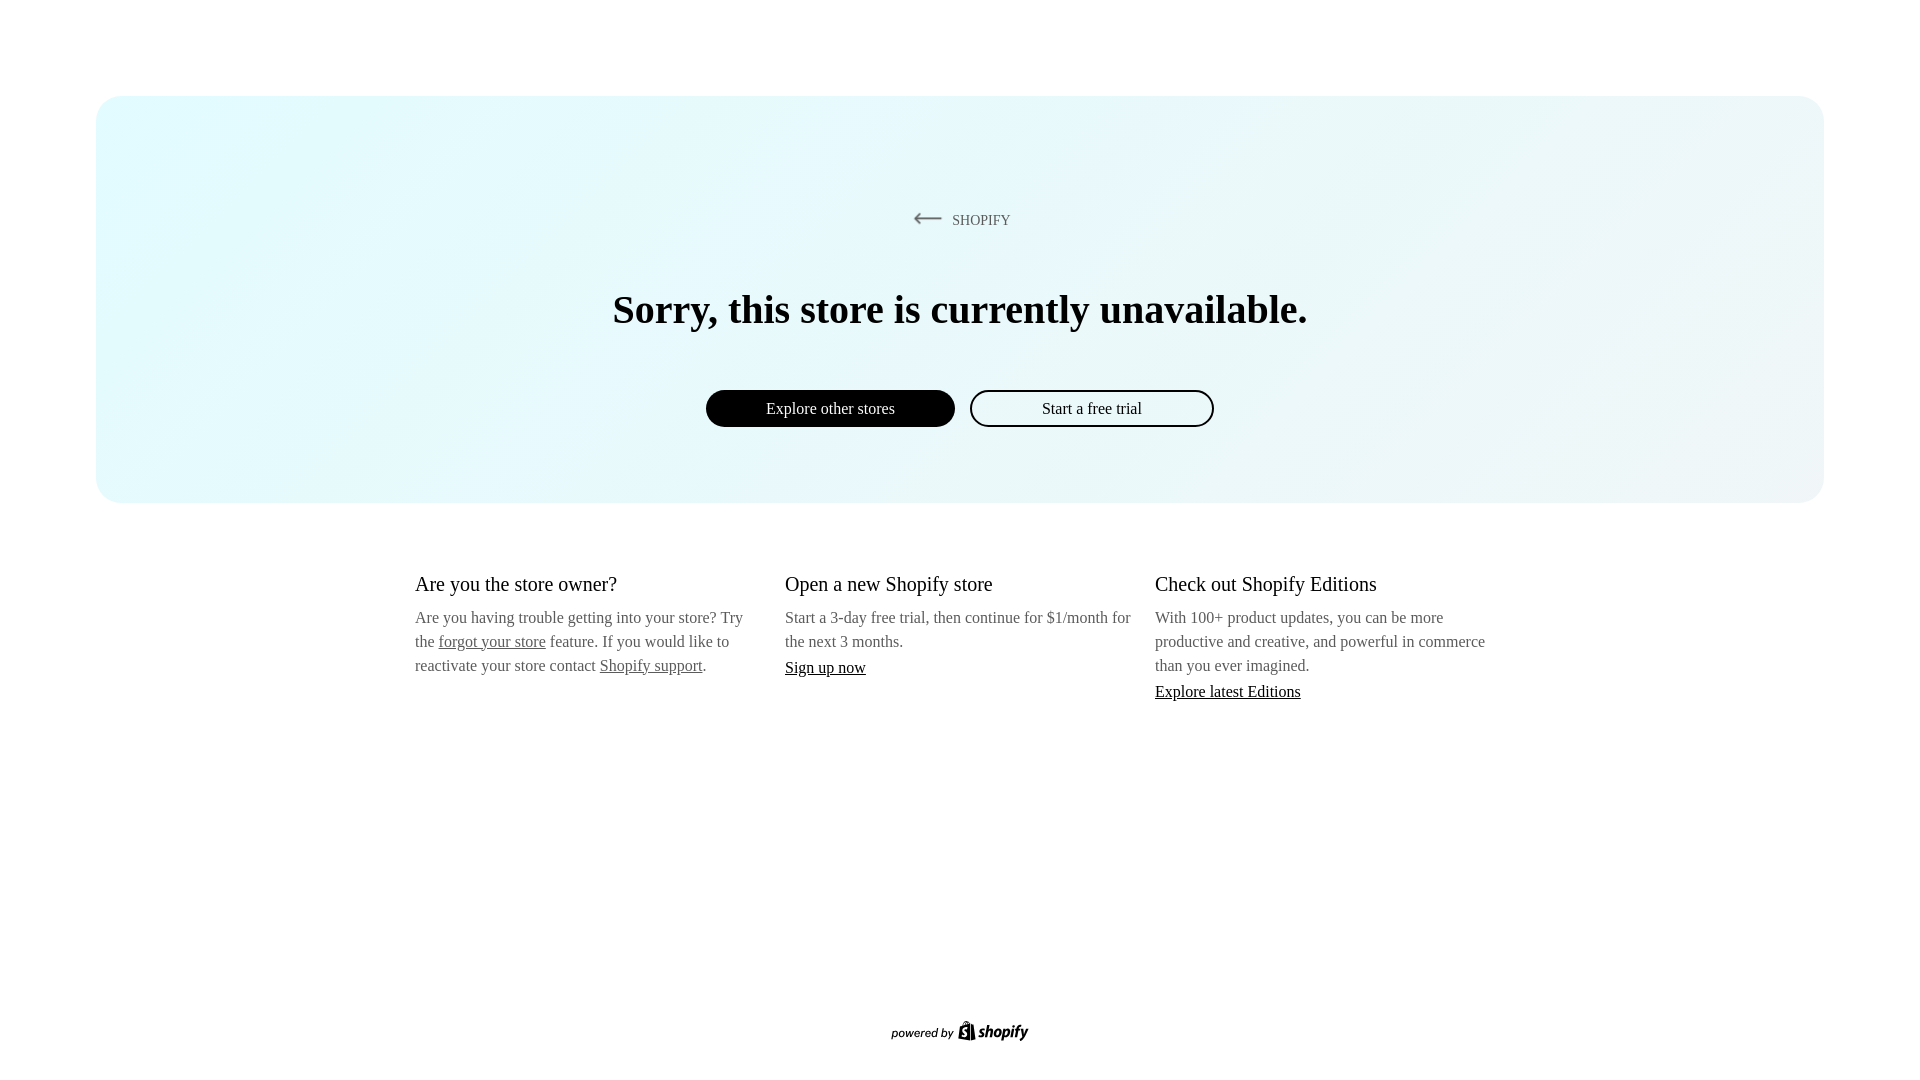  What do you see at coordinates (958, 219) in the screenshot?
I see `SHOPIFY` at bounding box center [958, 219].